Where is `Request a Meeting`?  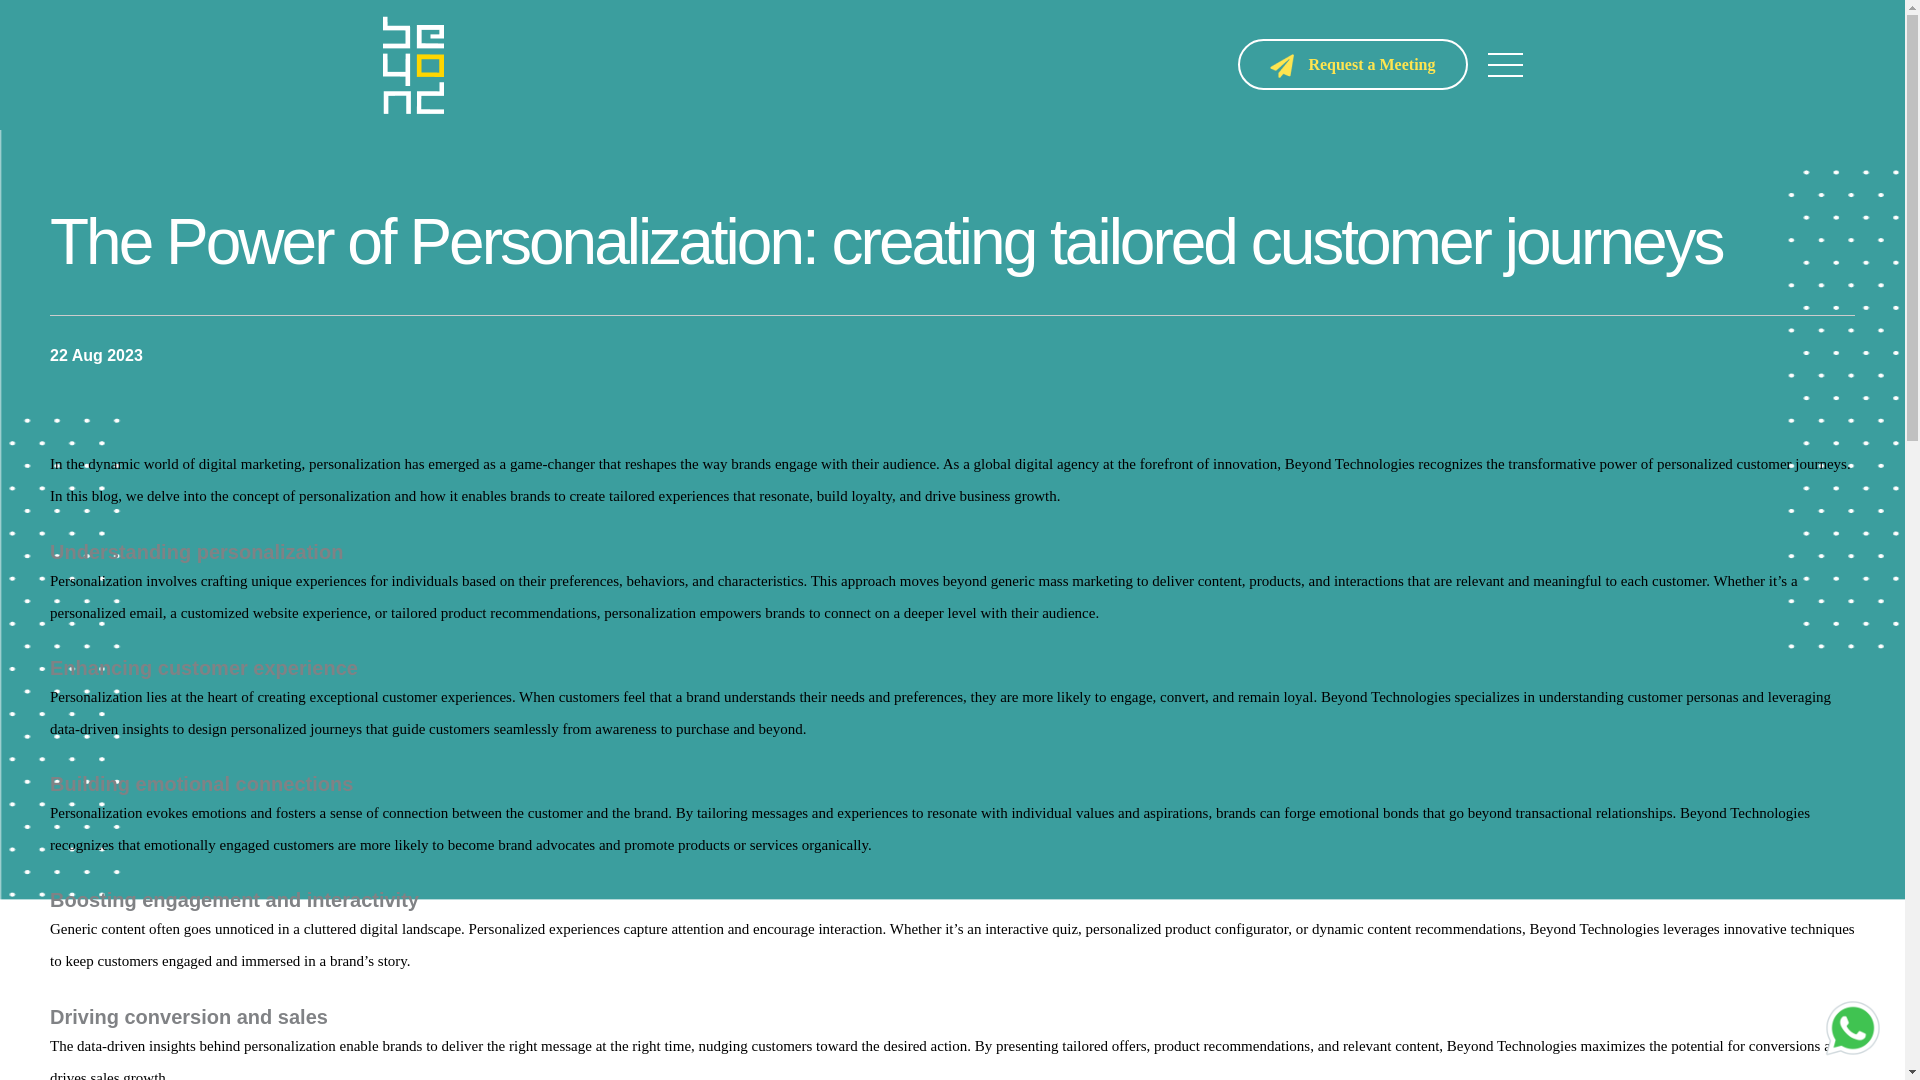 Request a Meeting is located at coordinates (1352, 64).